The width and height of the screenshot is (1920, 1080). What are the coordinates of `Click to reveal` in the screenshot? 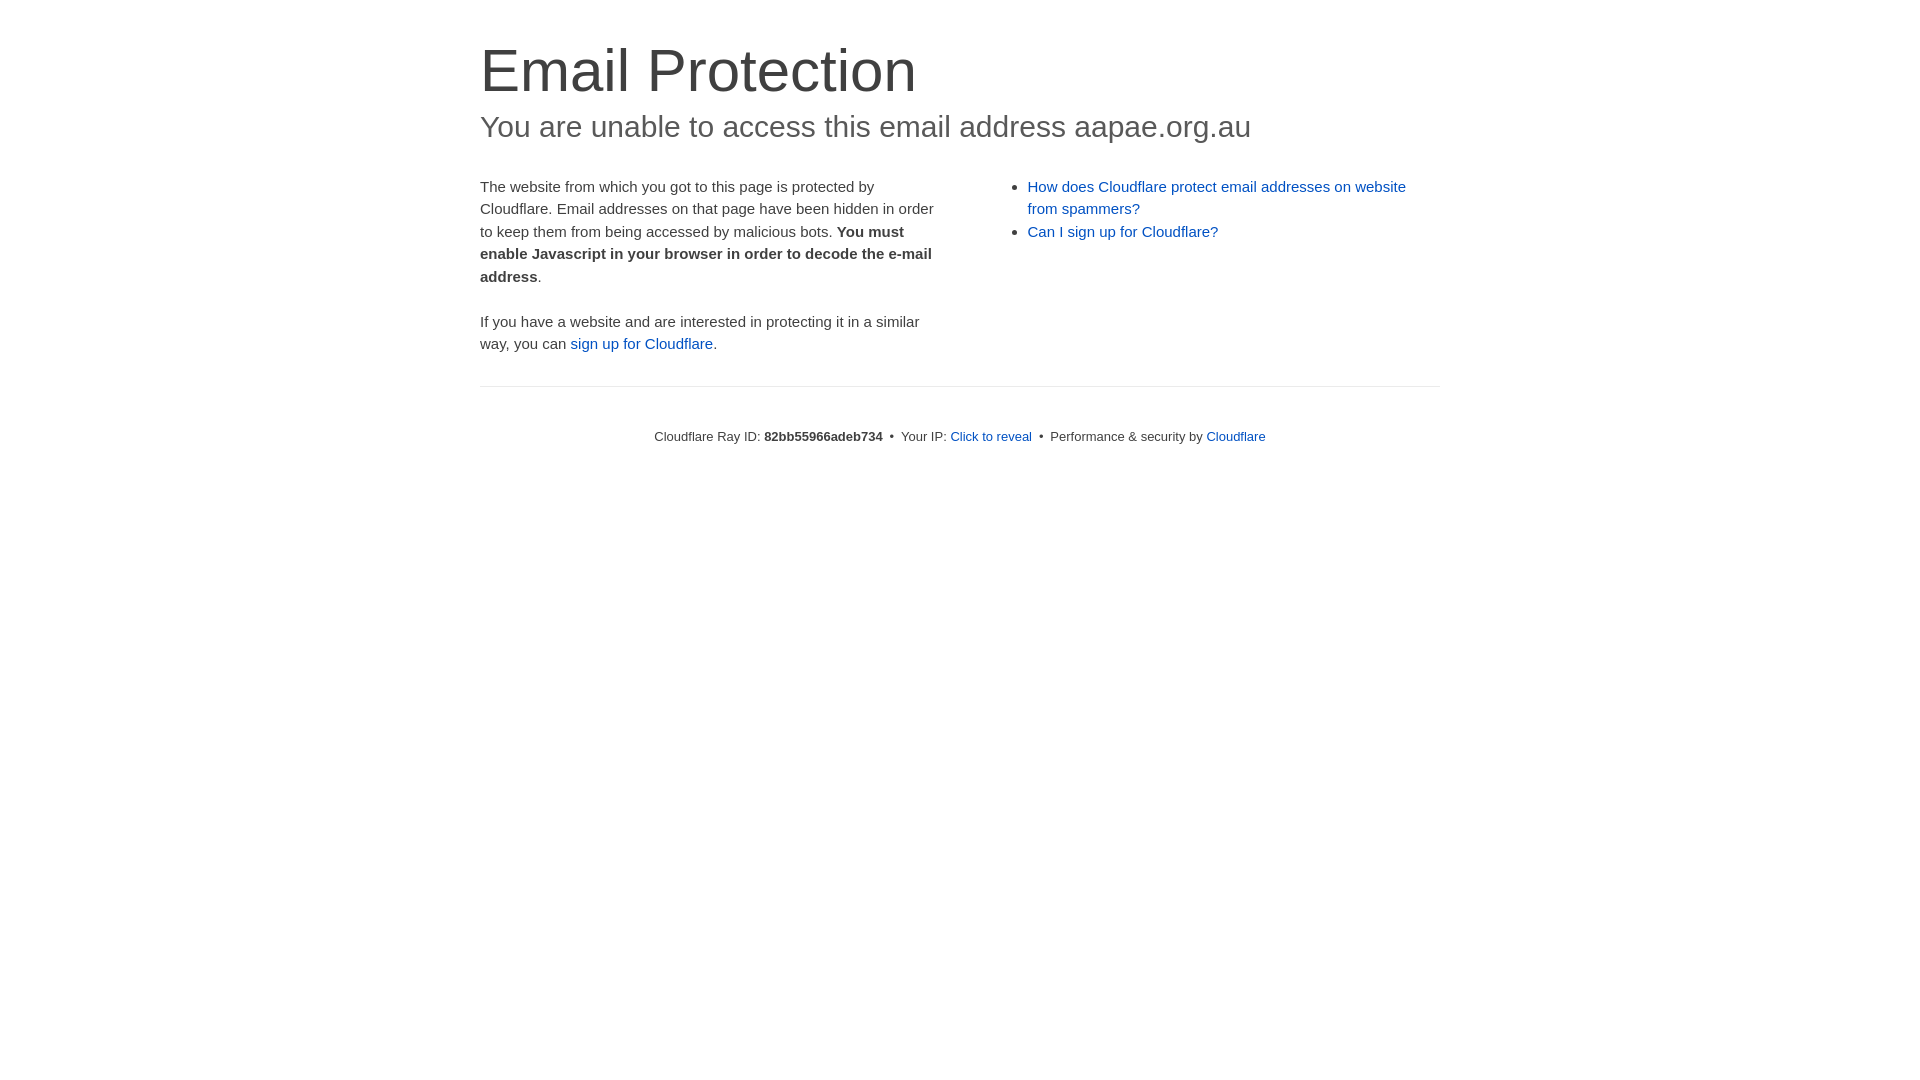 It's located at (991, 436).